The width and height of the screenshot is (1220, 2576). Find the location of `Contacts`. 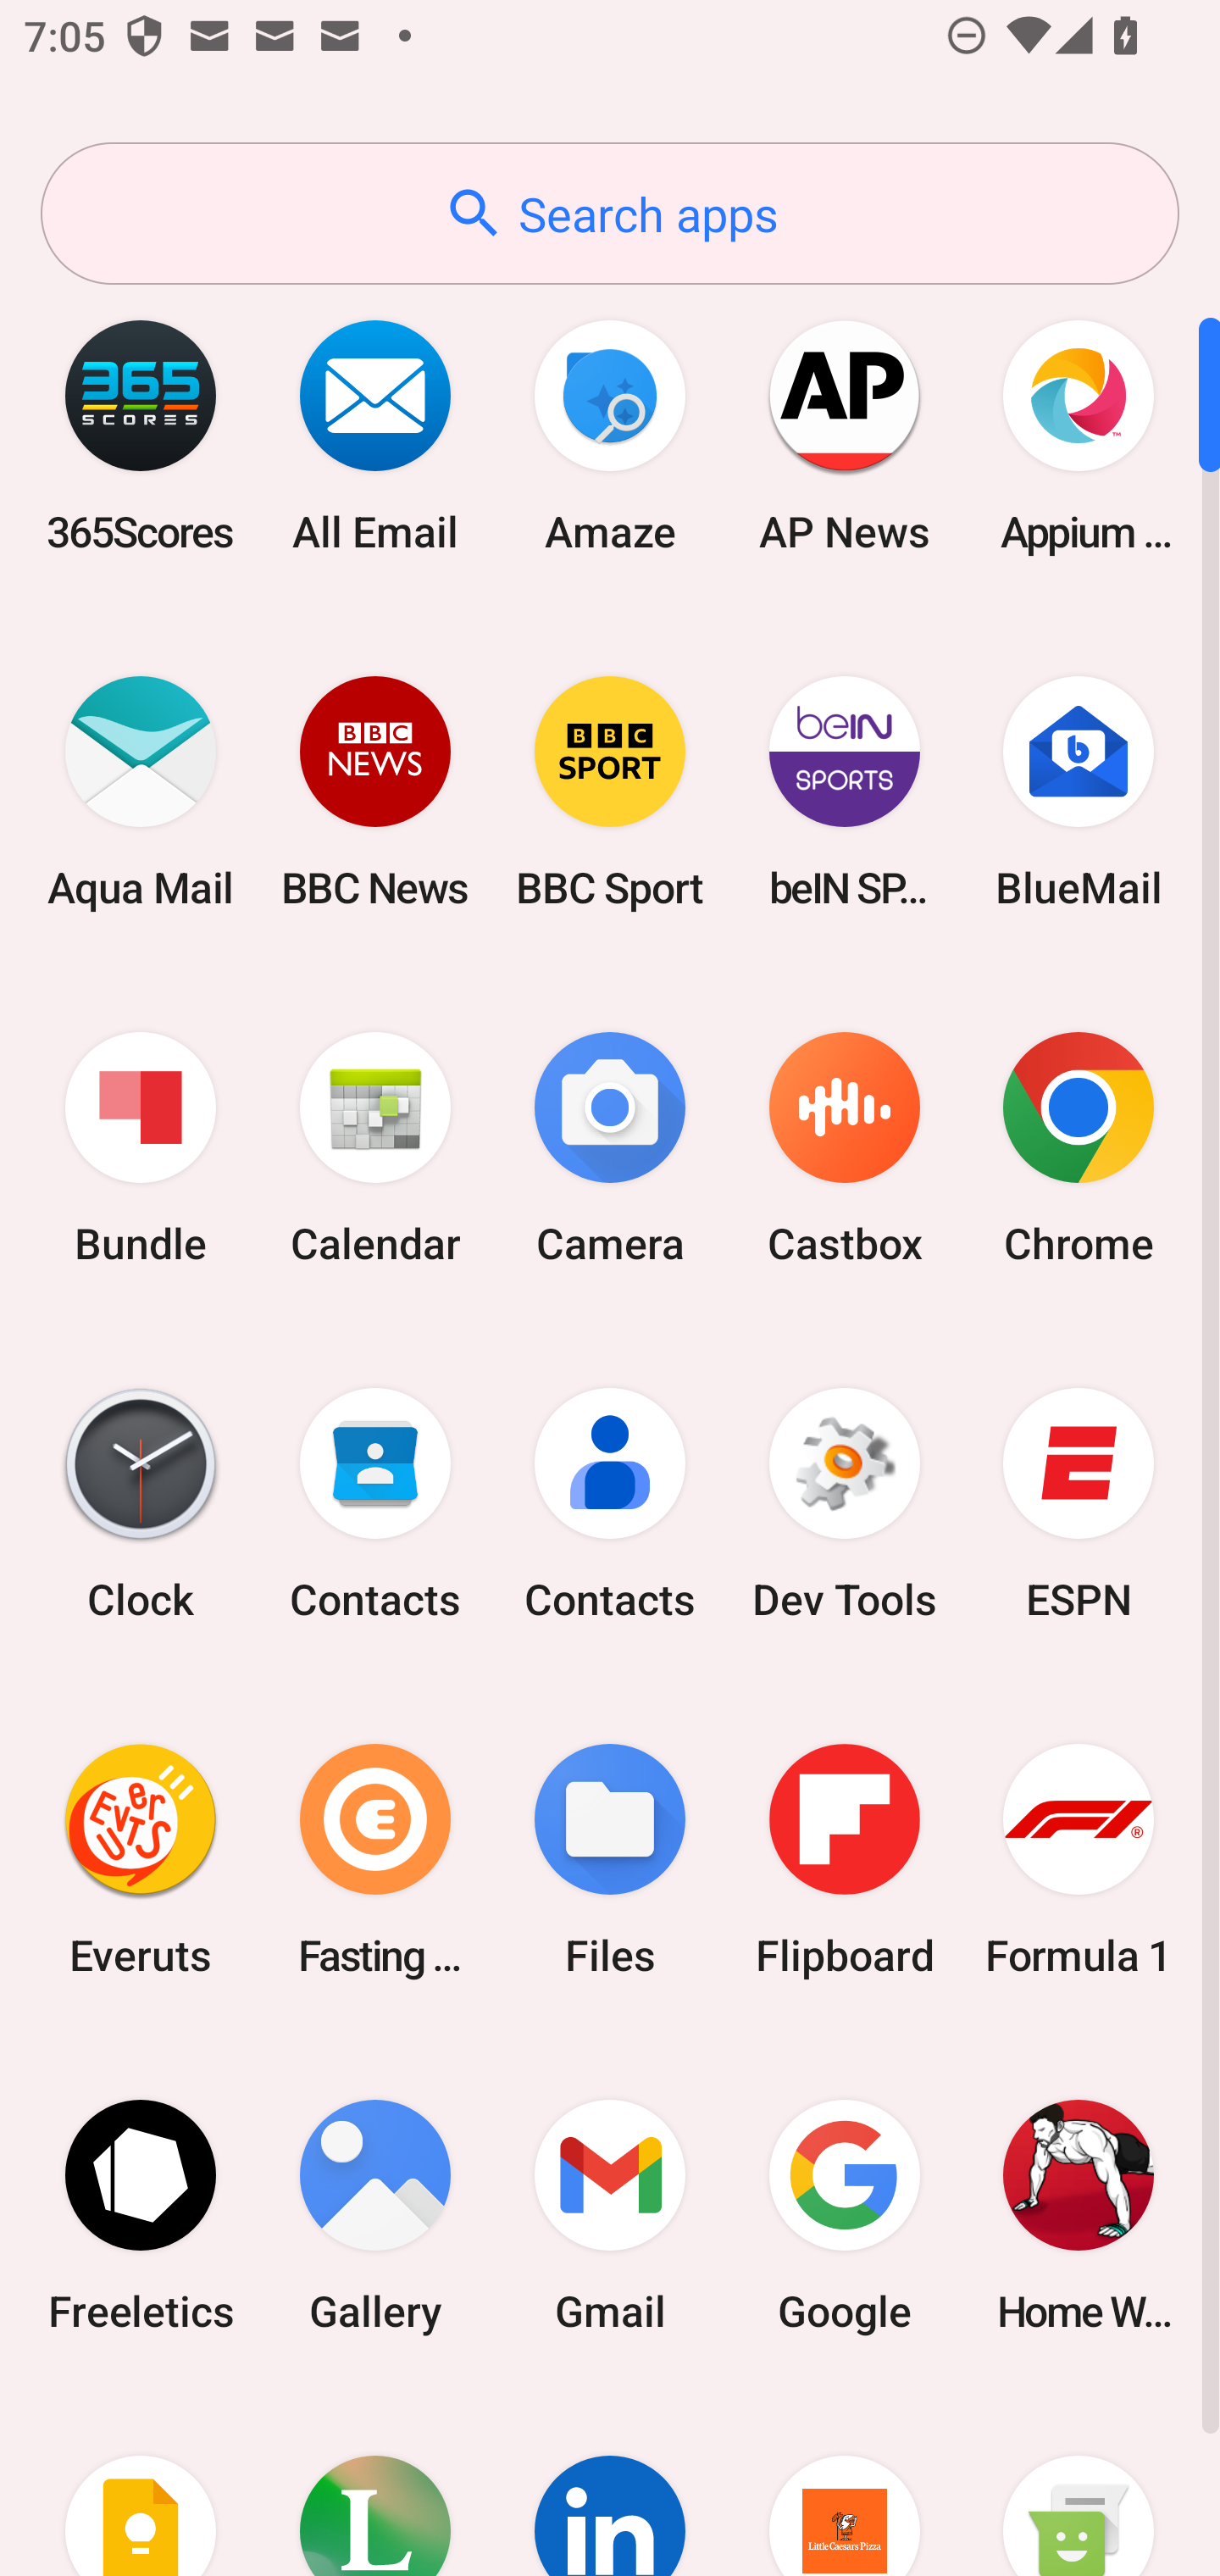

Contacts is located at coordinates (375, 1504).